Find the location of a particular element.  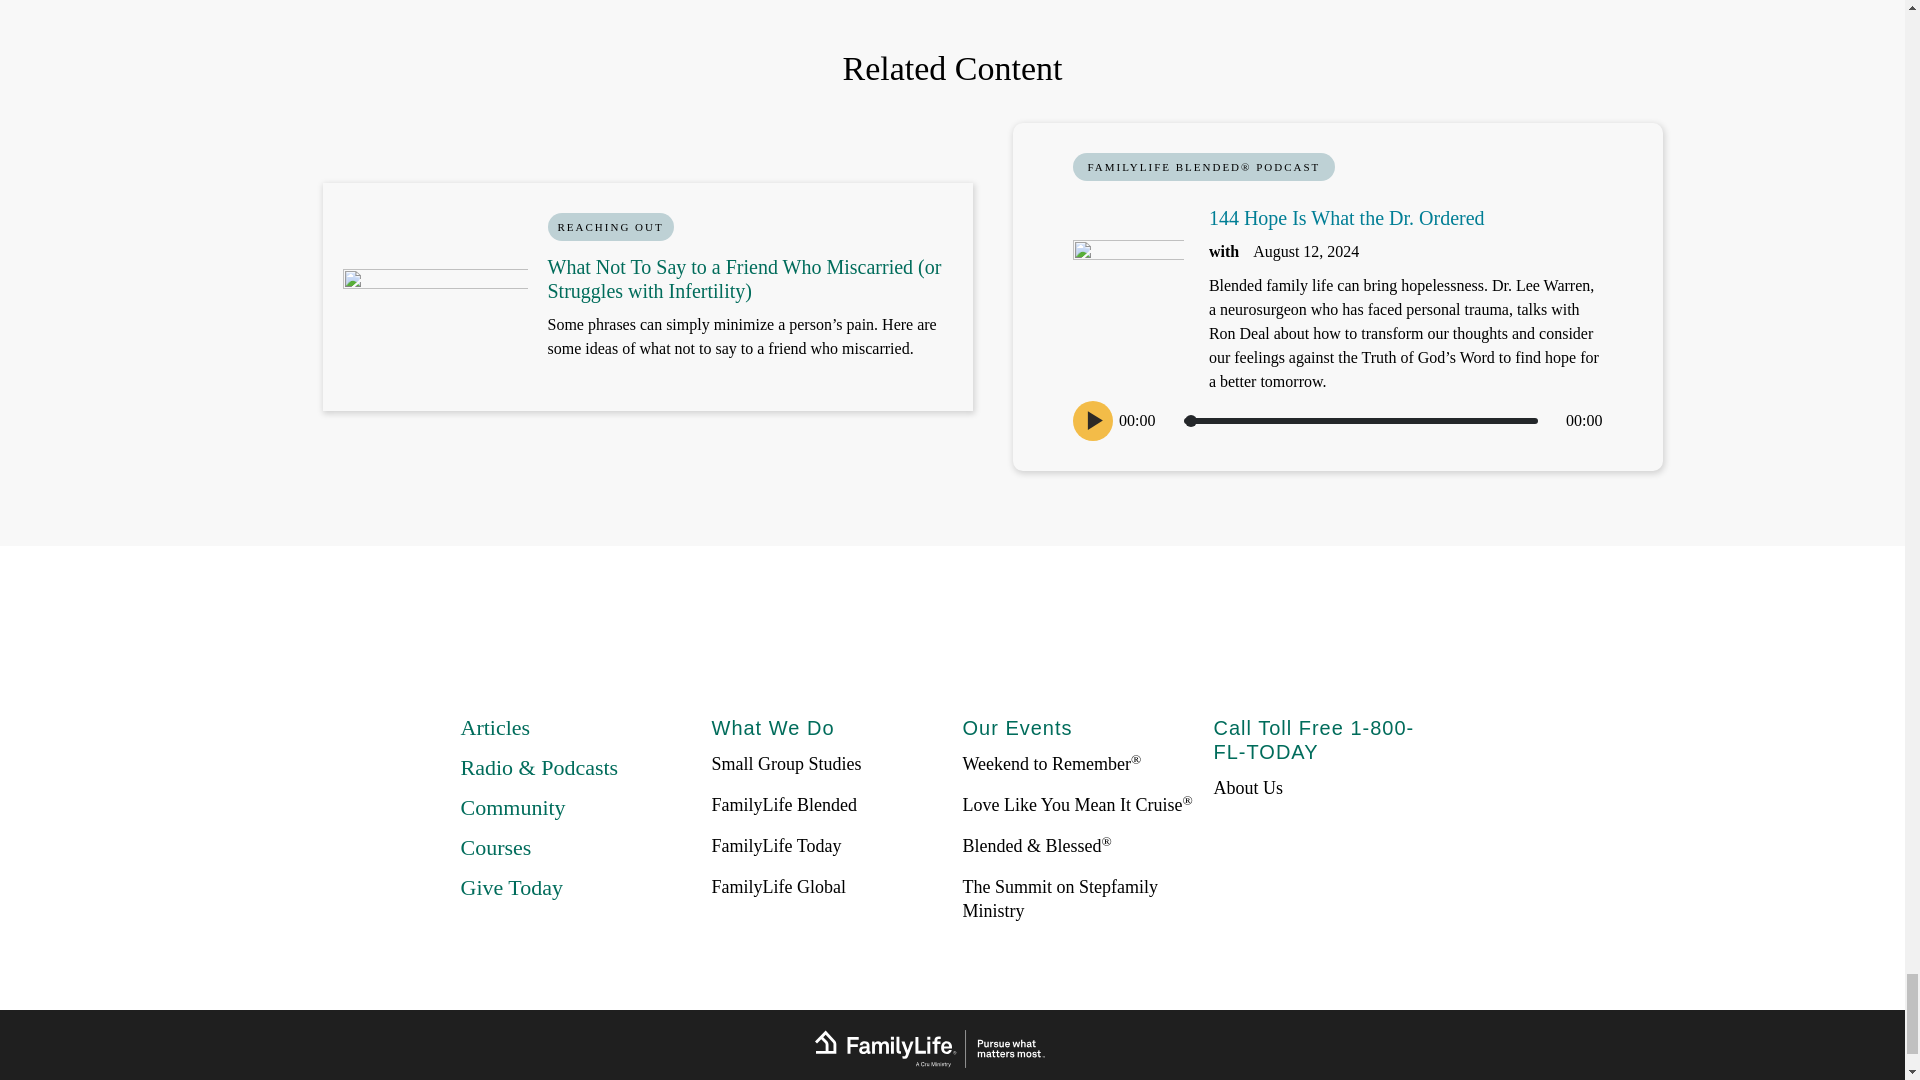

Give Today is located at coordinates (511, 886).